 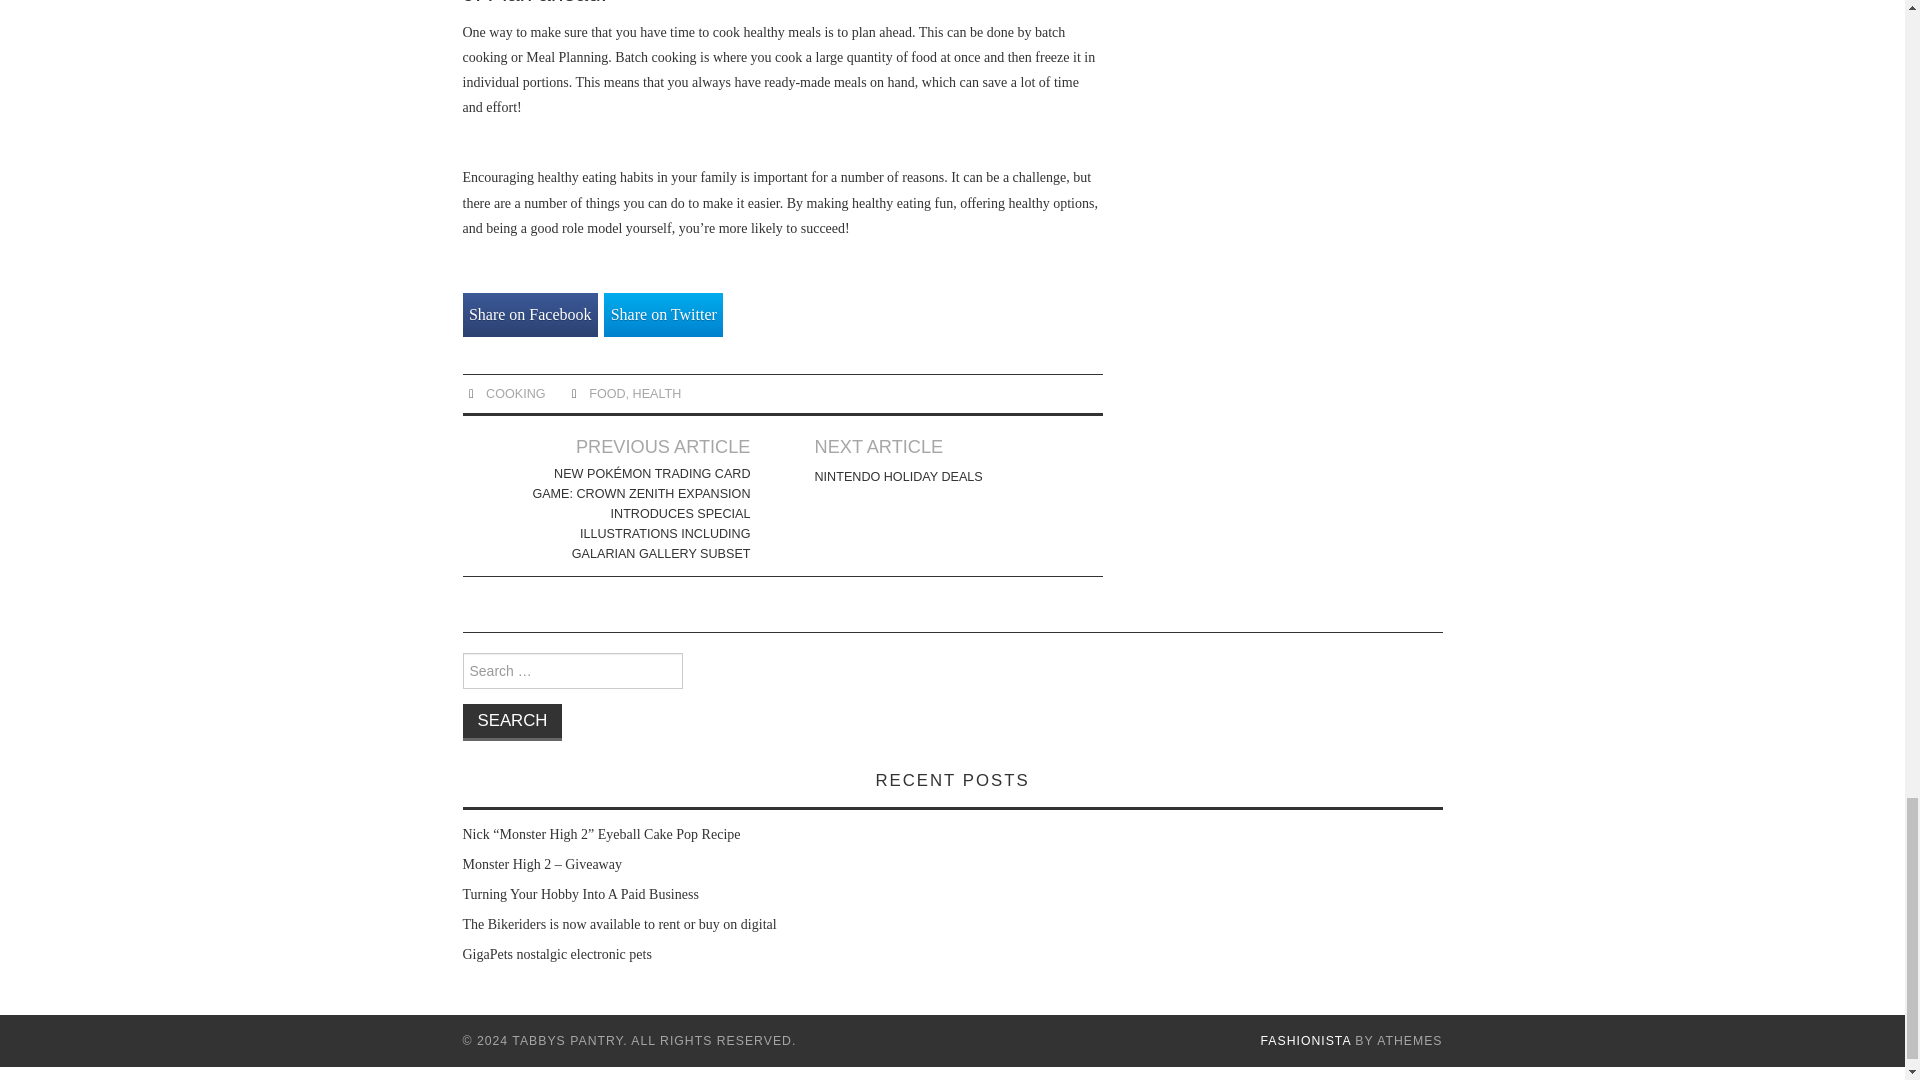 I want to click on FOOD, so click(x=607, y=393).